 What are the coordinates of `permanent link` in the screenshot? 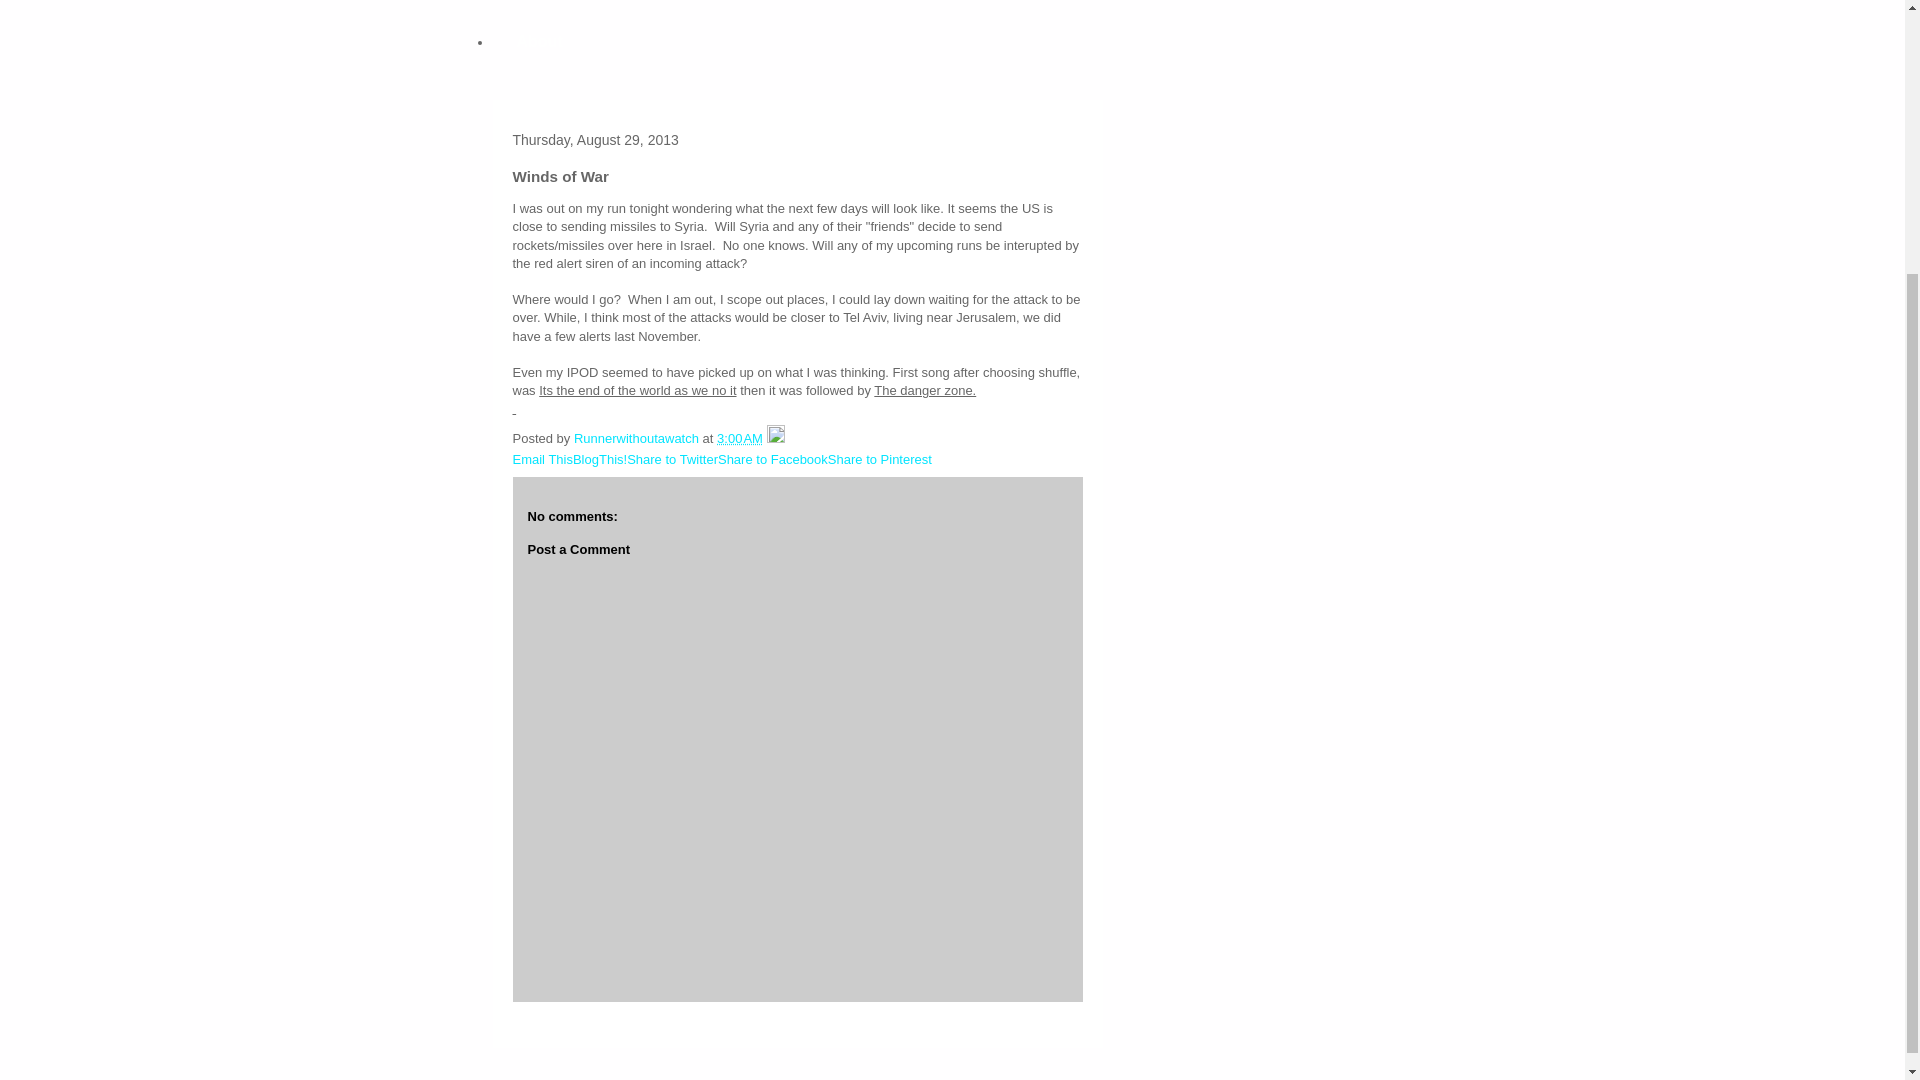 It's located at (739, 438).